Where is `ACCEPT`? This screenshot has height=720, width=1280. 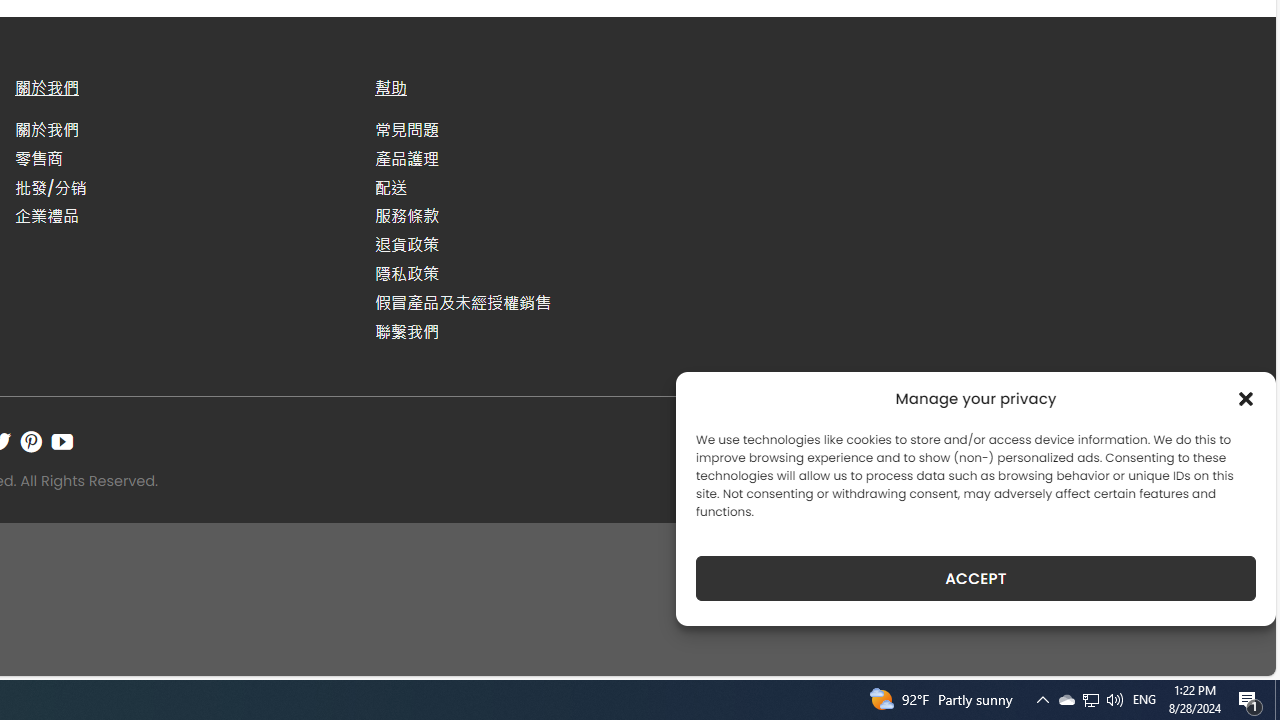
ACCEPT is located at coordinates (976, 578).